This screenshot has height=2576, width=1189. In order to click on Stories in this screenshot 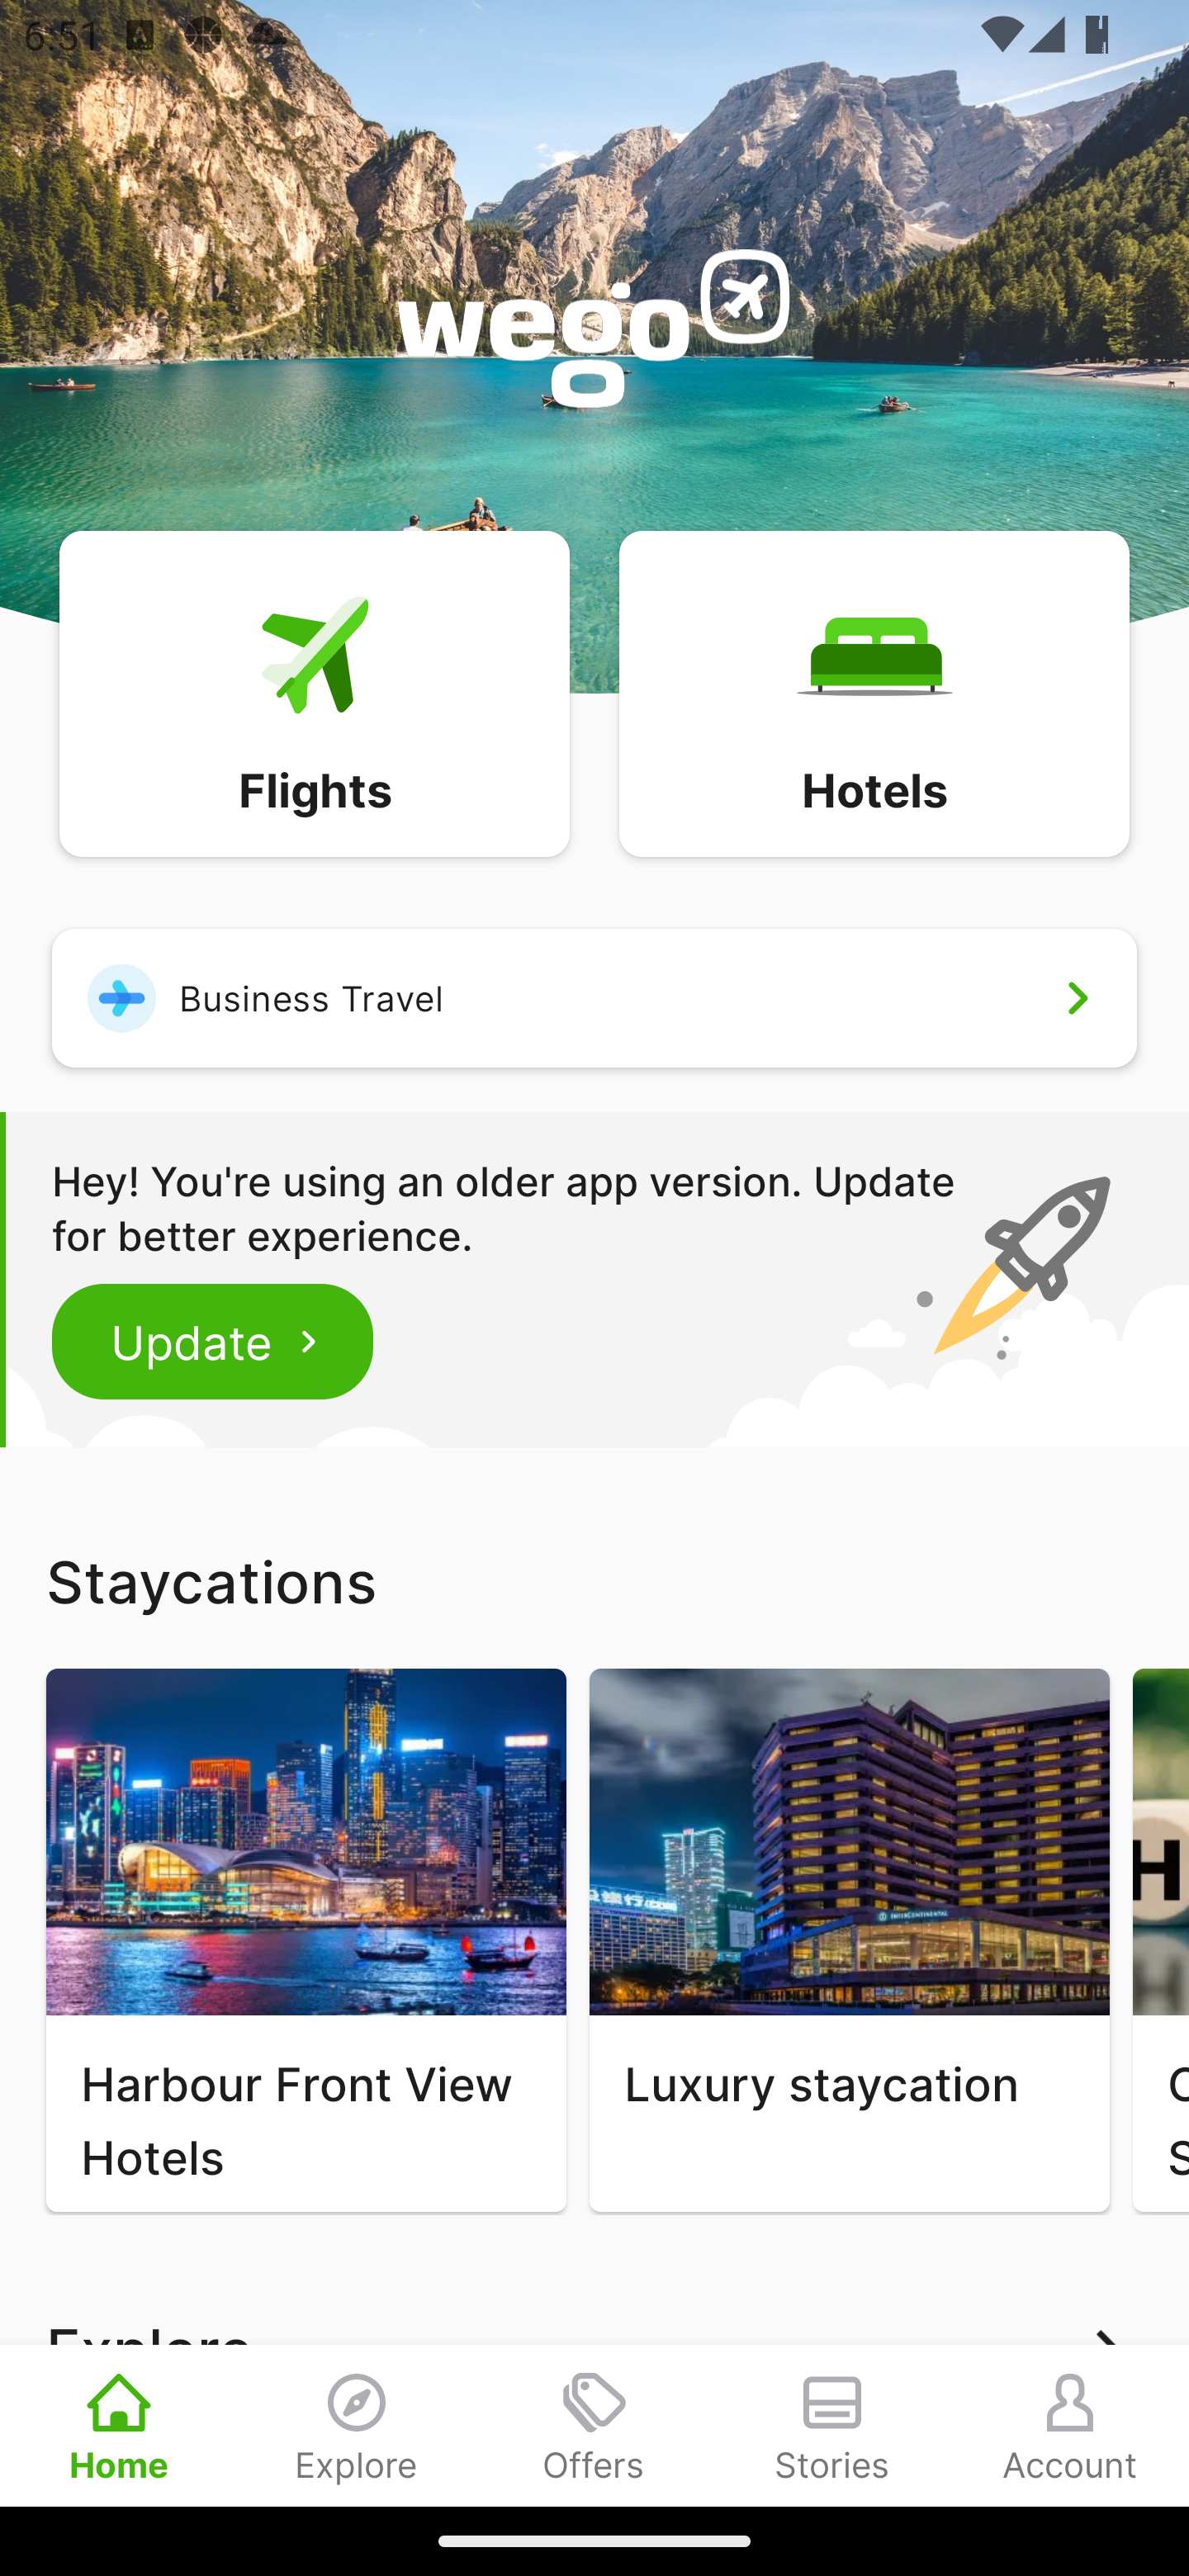, I will do `click(832, 2425)`.